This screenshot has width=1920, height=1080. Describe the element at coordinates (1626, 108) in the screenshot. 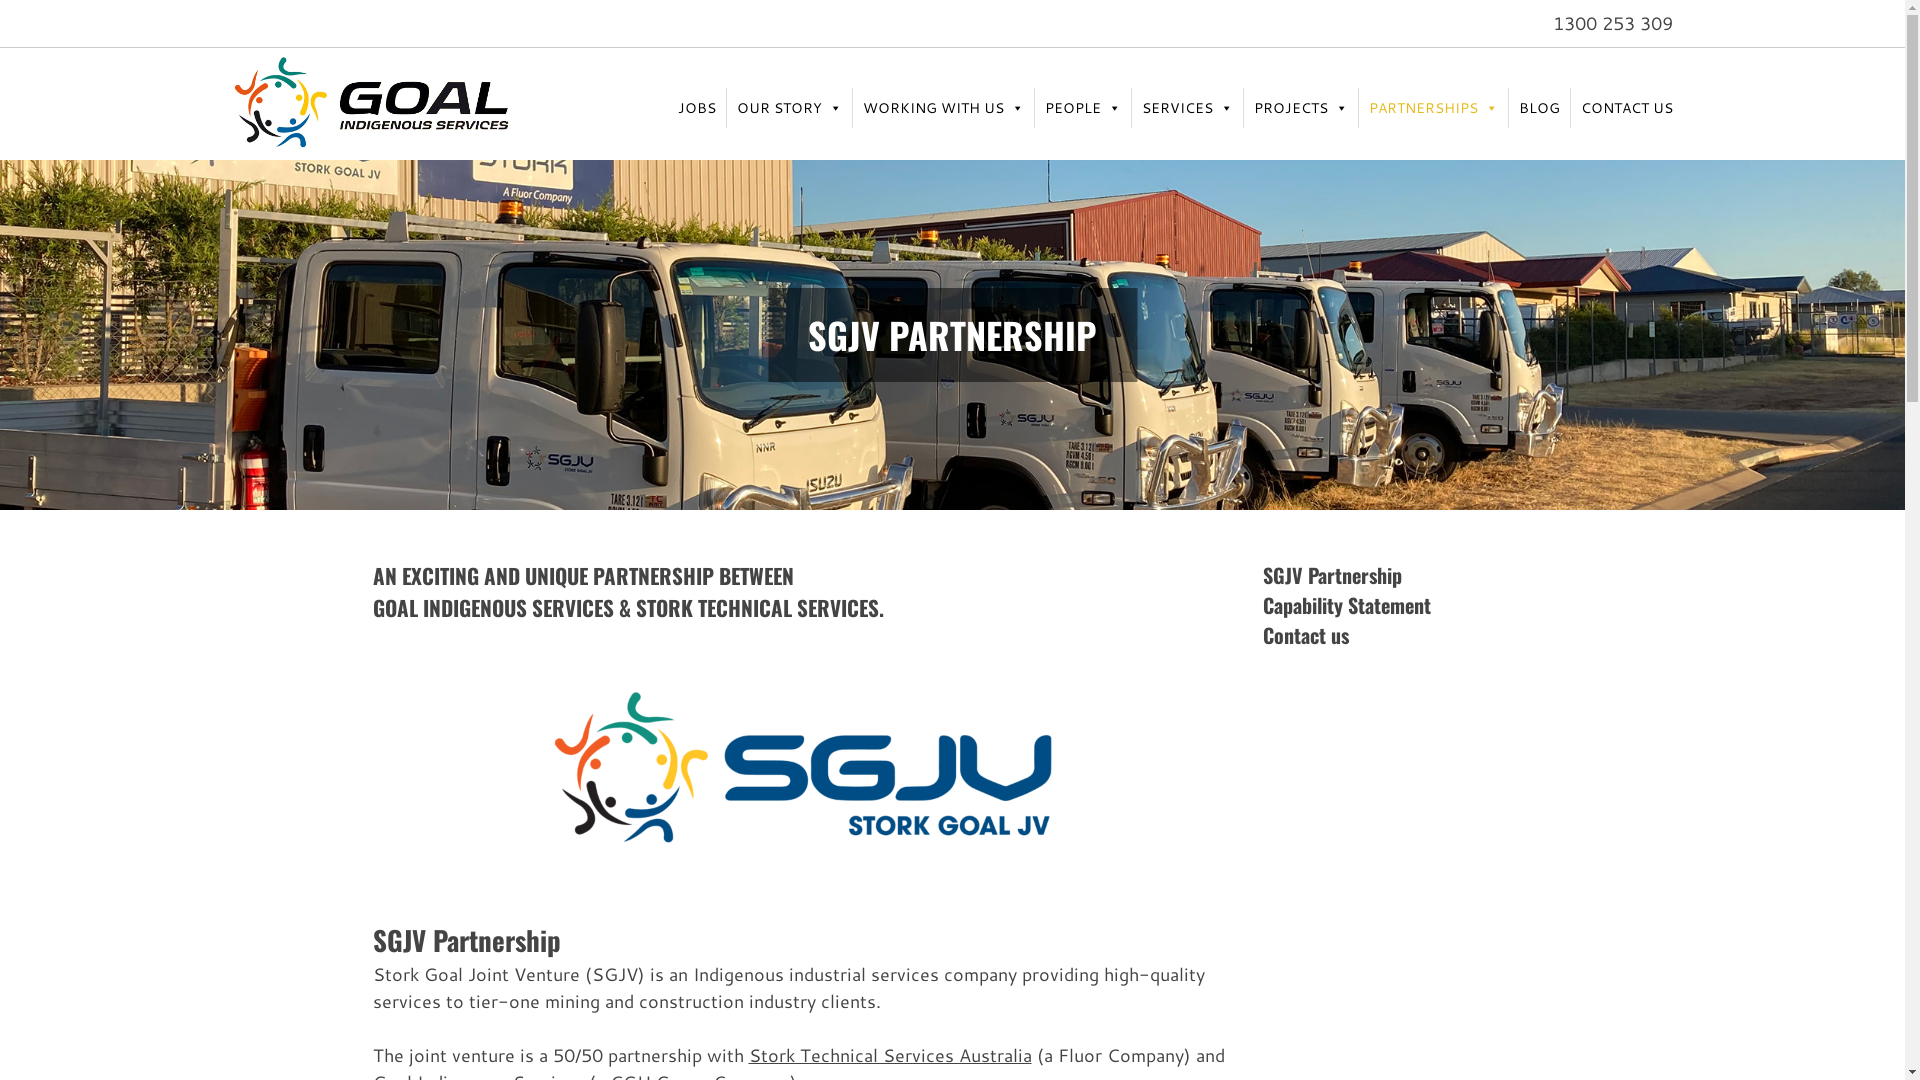

I see `CONTACT US` at that location.